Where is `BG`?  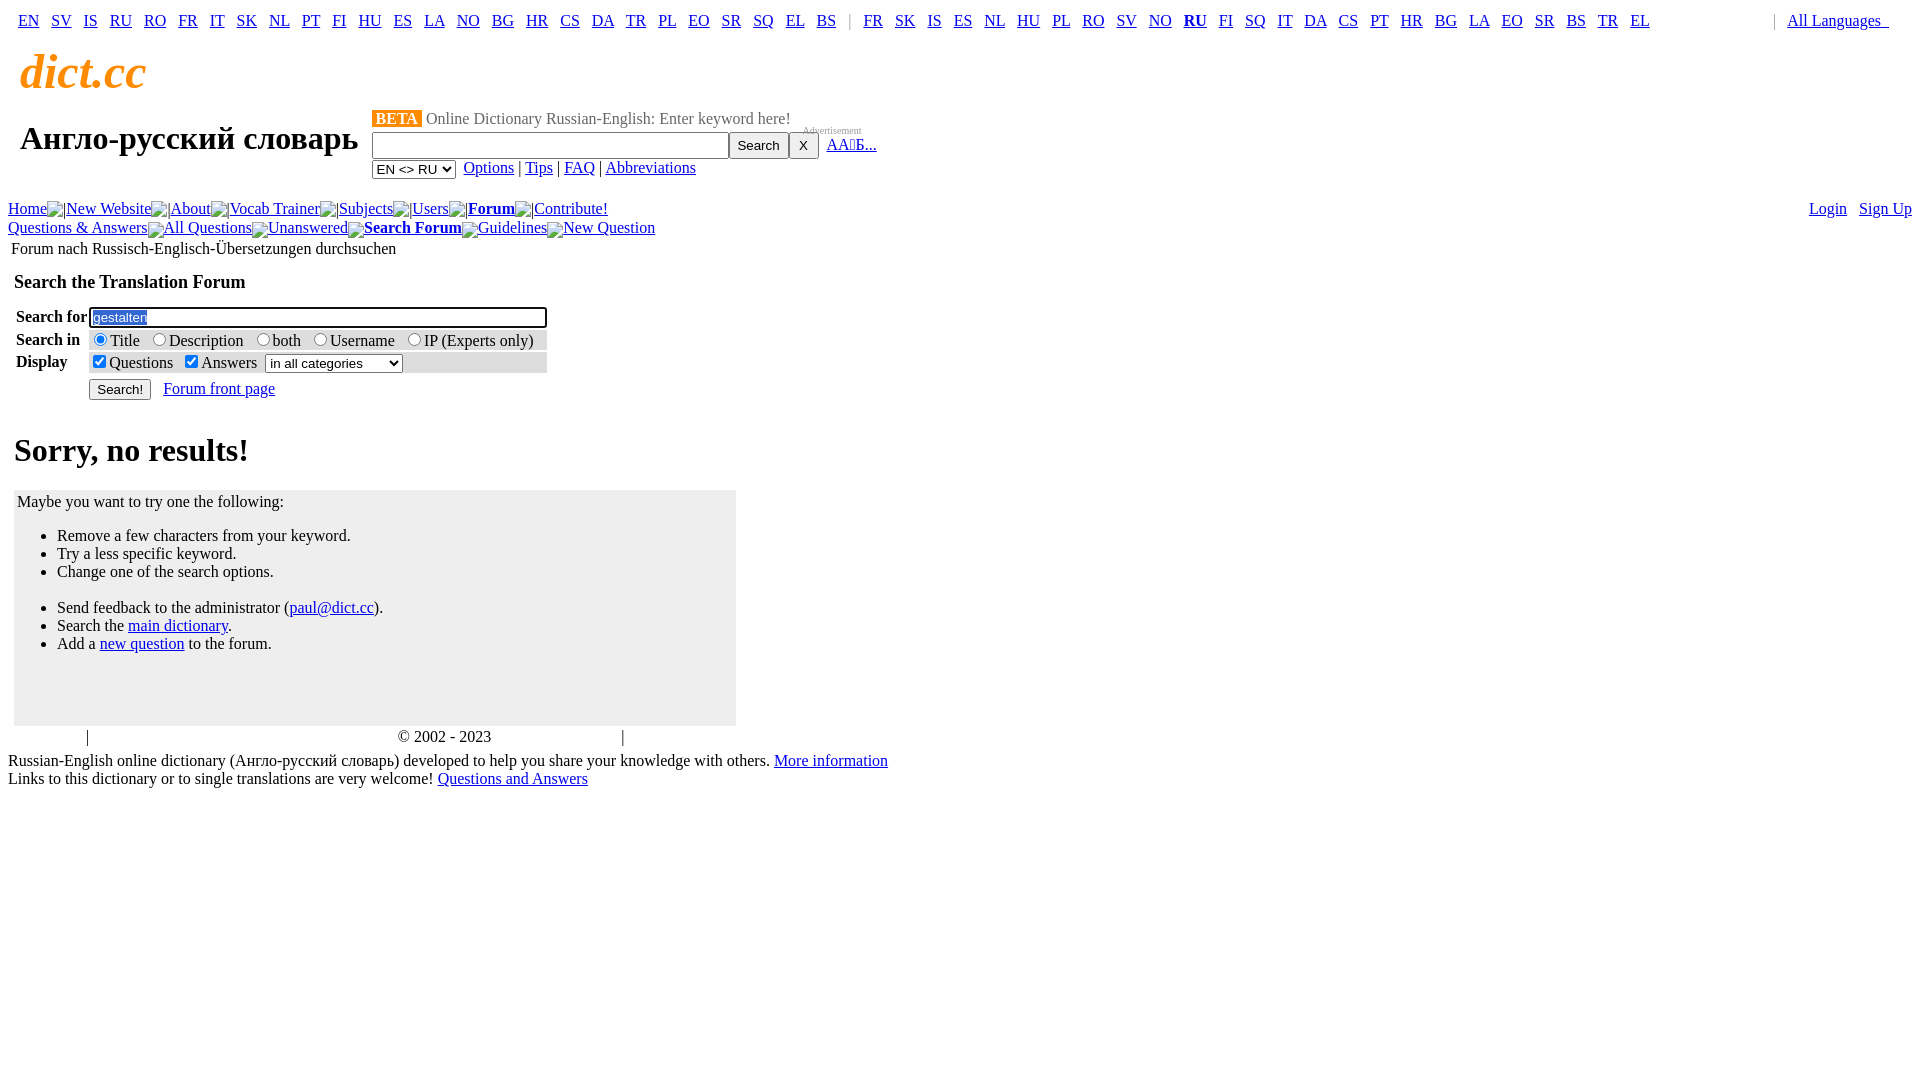
BG is located at coordinates (1446, 20).